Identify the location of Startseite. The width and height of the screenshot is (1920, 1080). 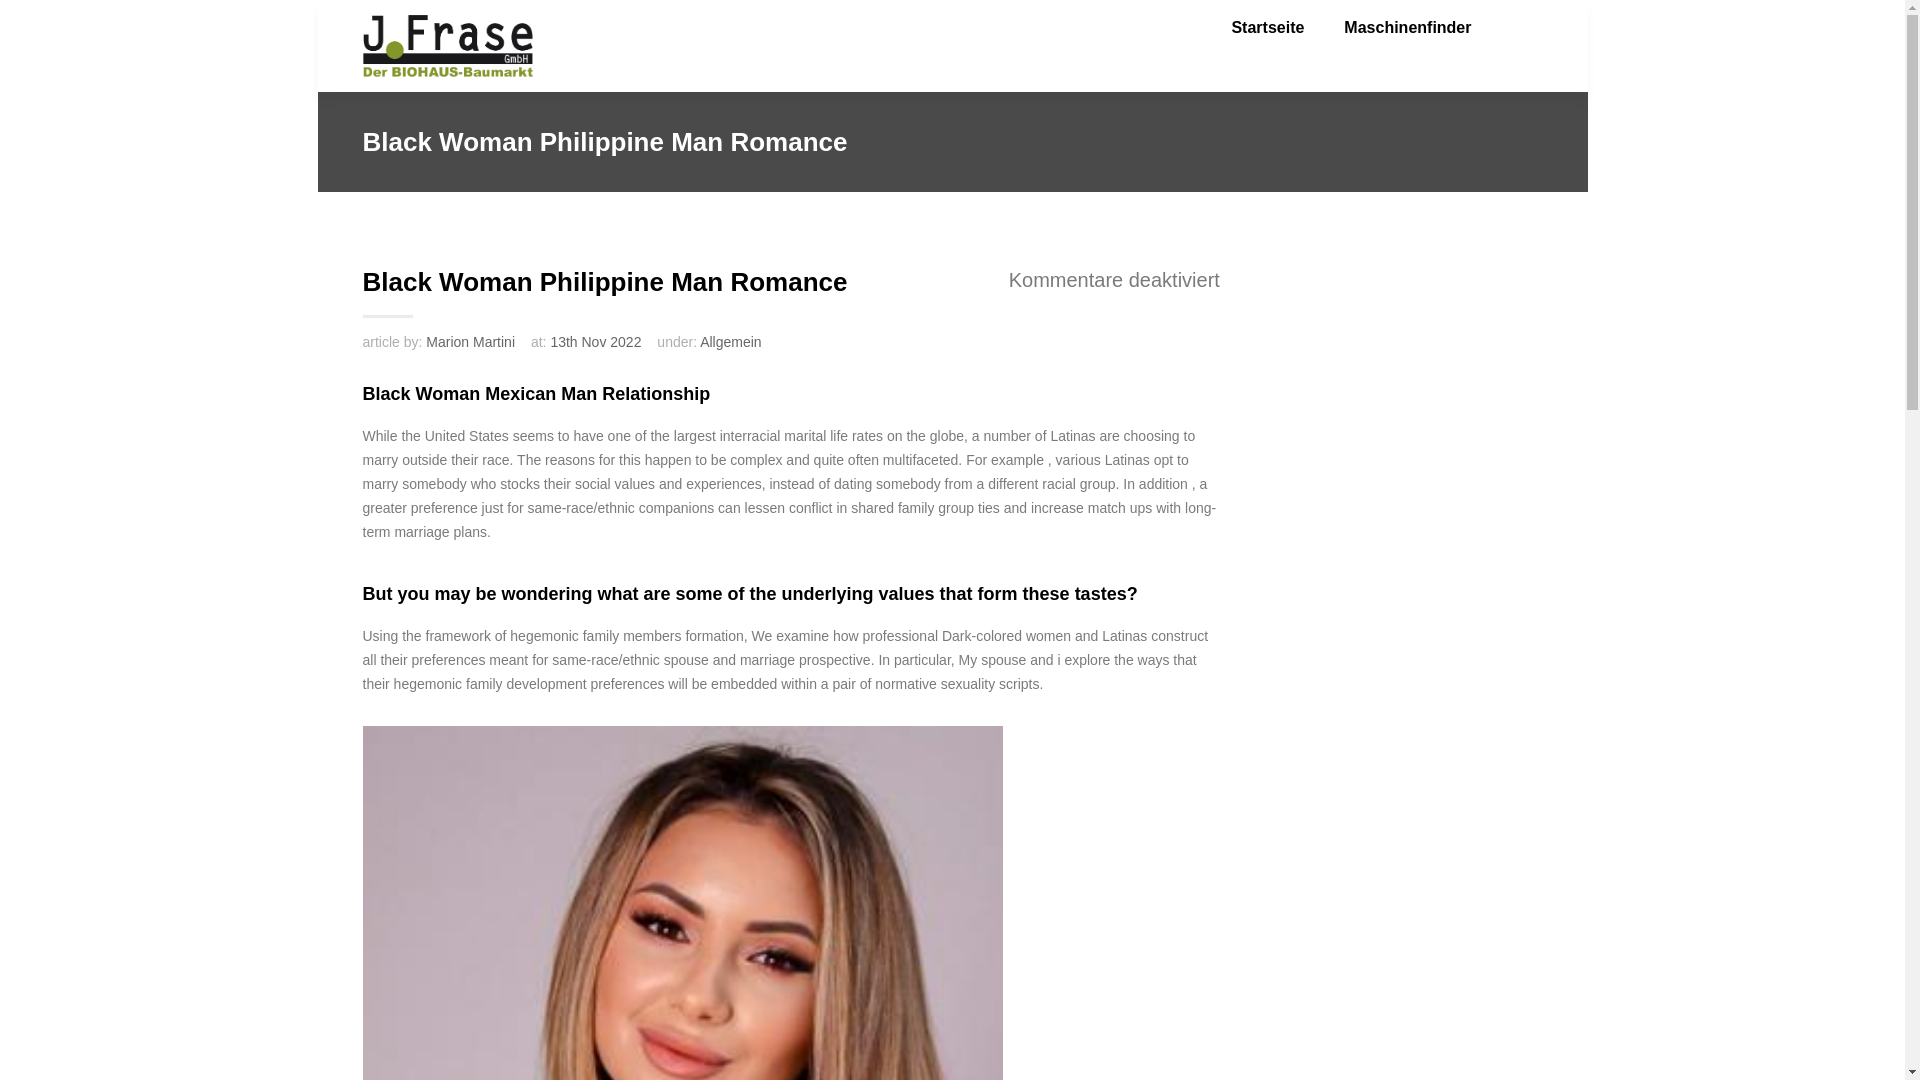
(1287, 34).